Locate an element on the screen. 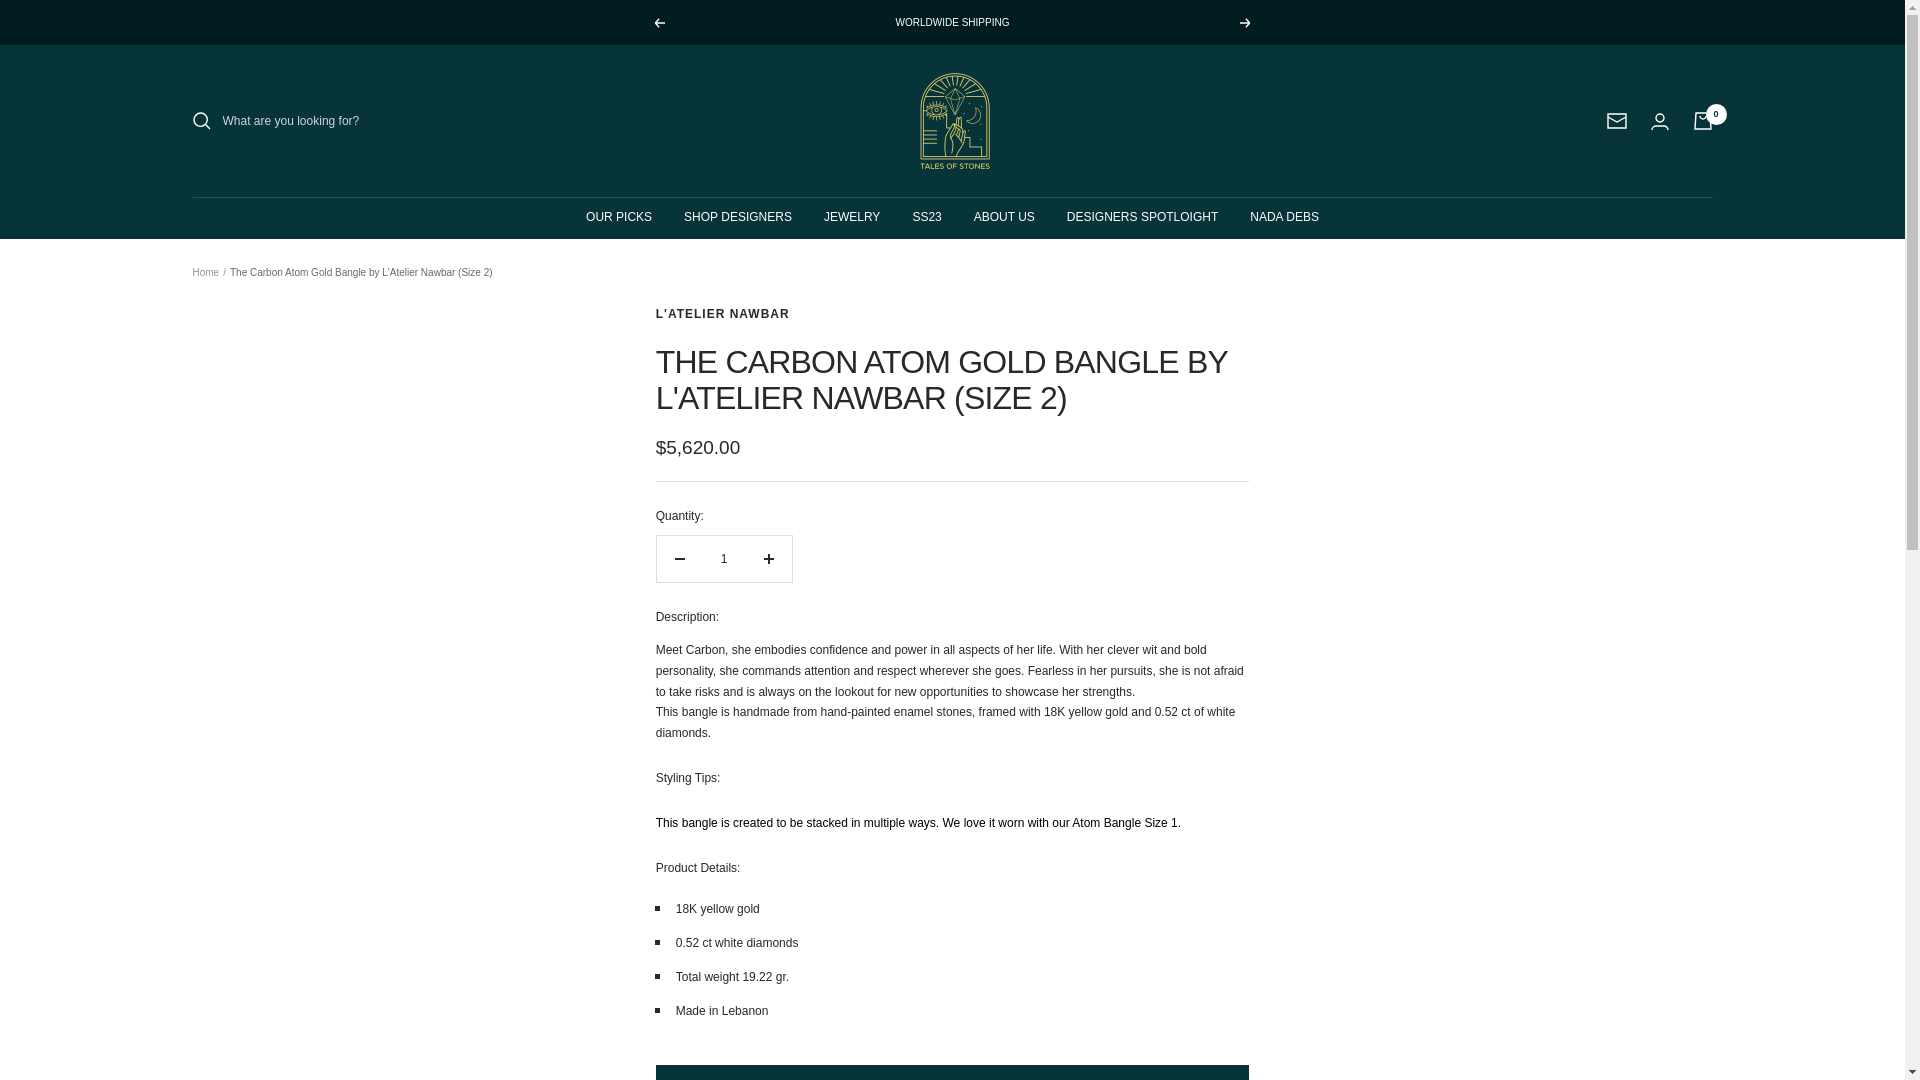 Image resolution: width=1920 pixels, height=1080 pixels. 0 is located at coordinates (1702, 120).